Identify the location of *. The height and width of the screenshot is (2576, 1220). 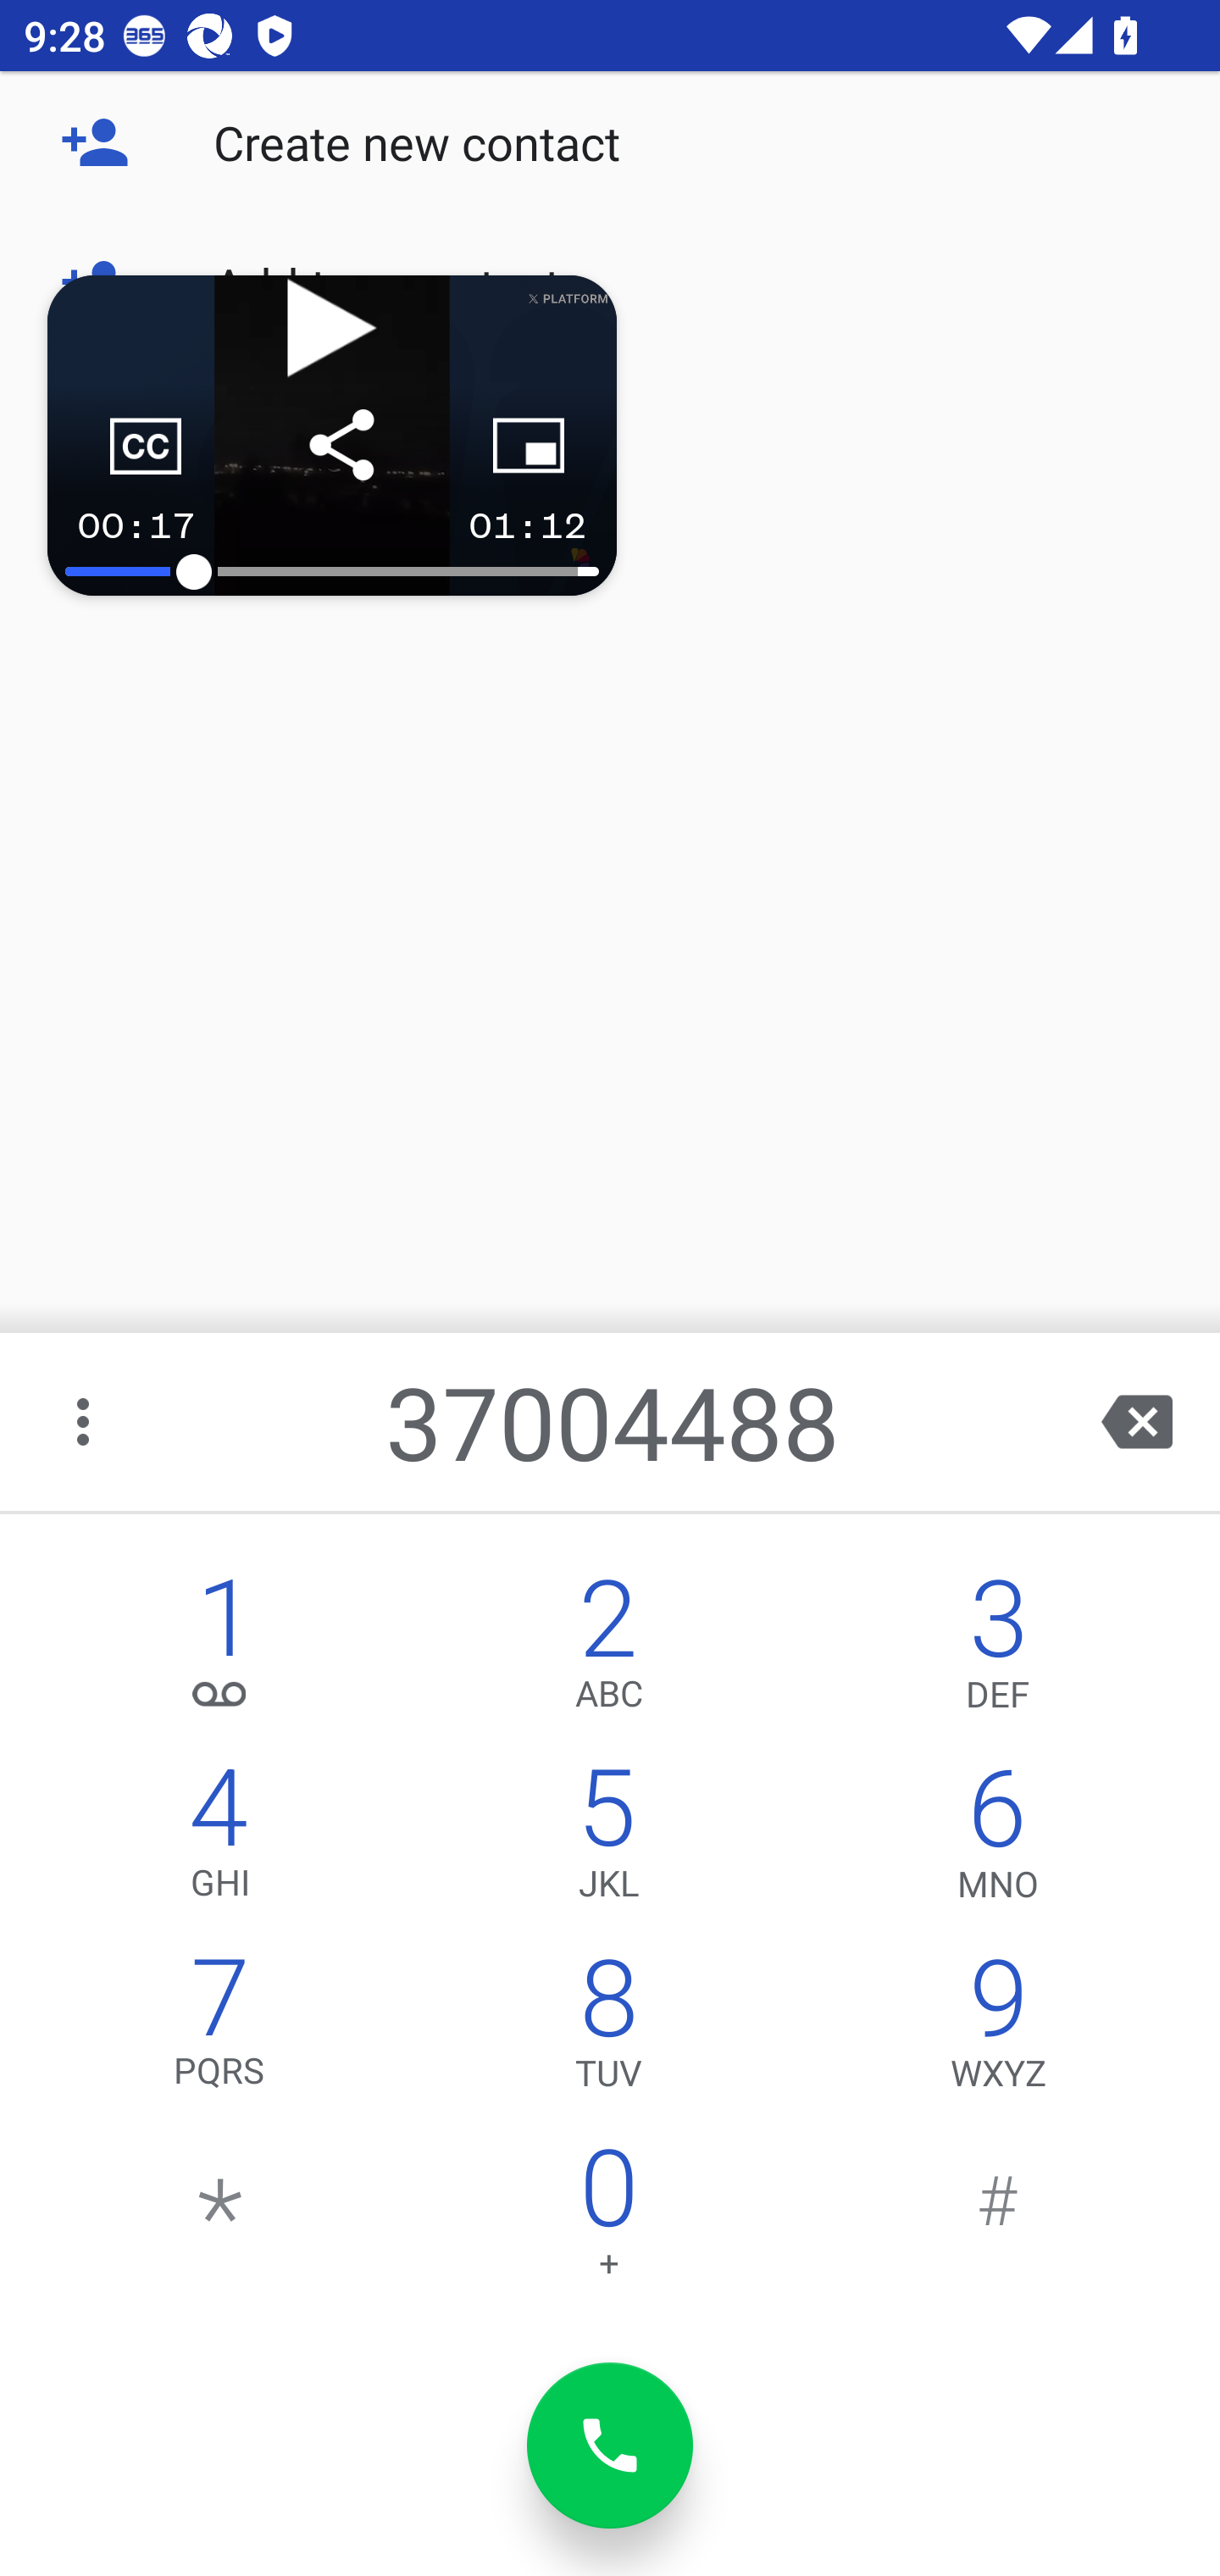
(220, 2220).